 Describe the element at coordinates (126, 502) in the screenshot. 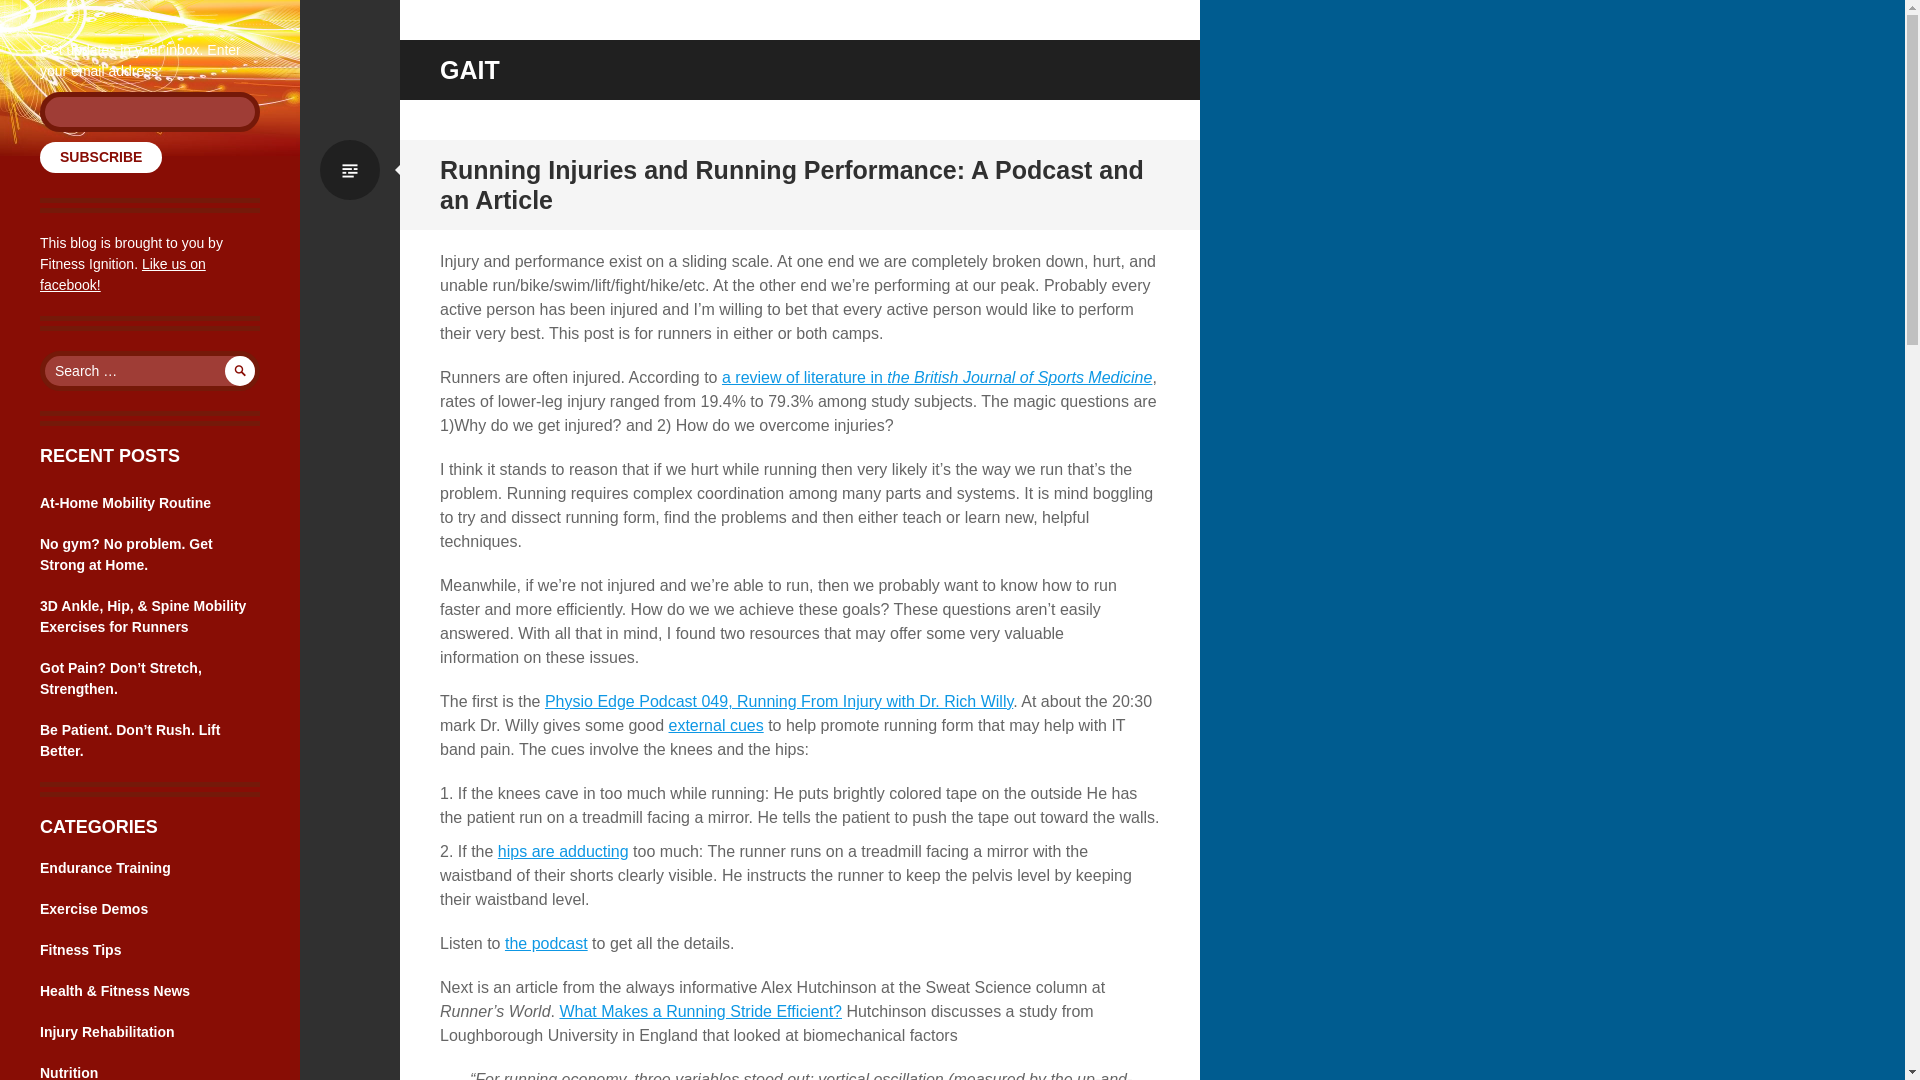

I see `At-Home Mobility Routine` at that location.